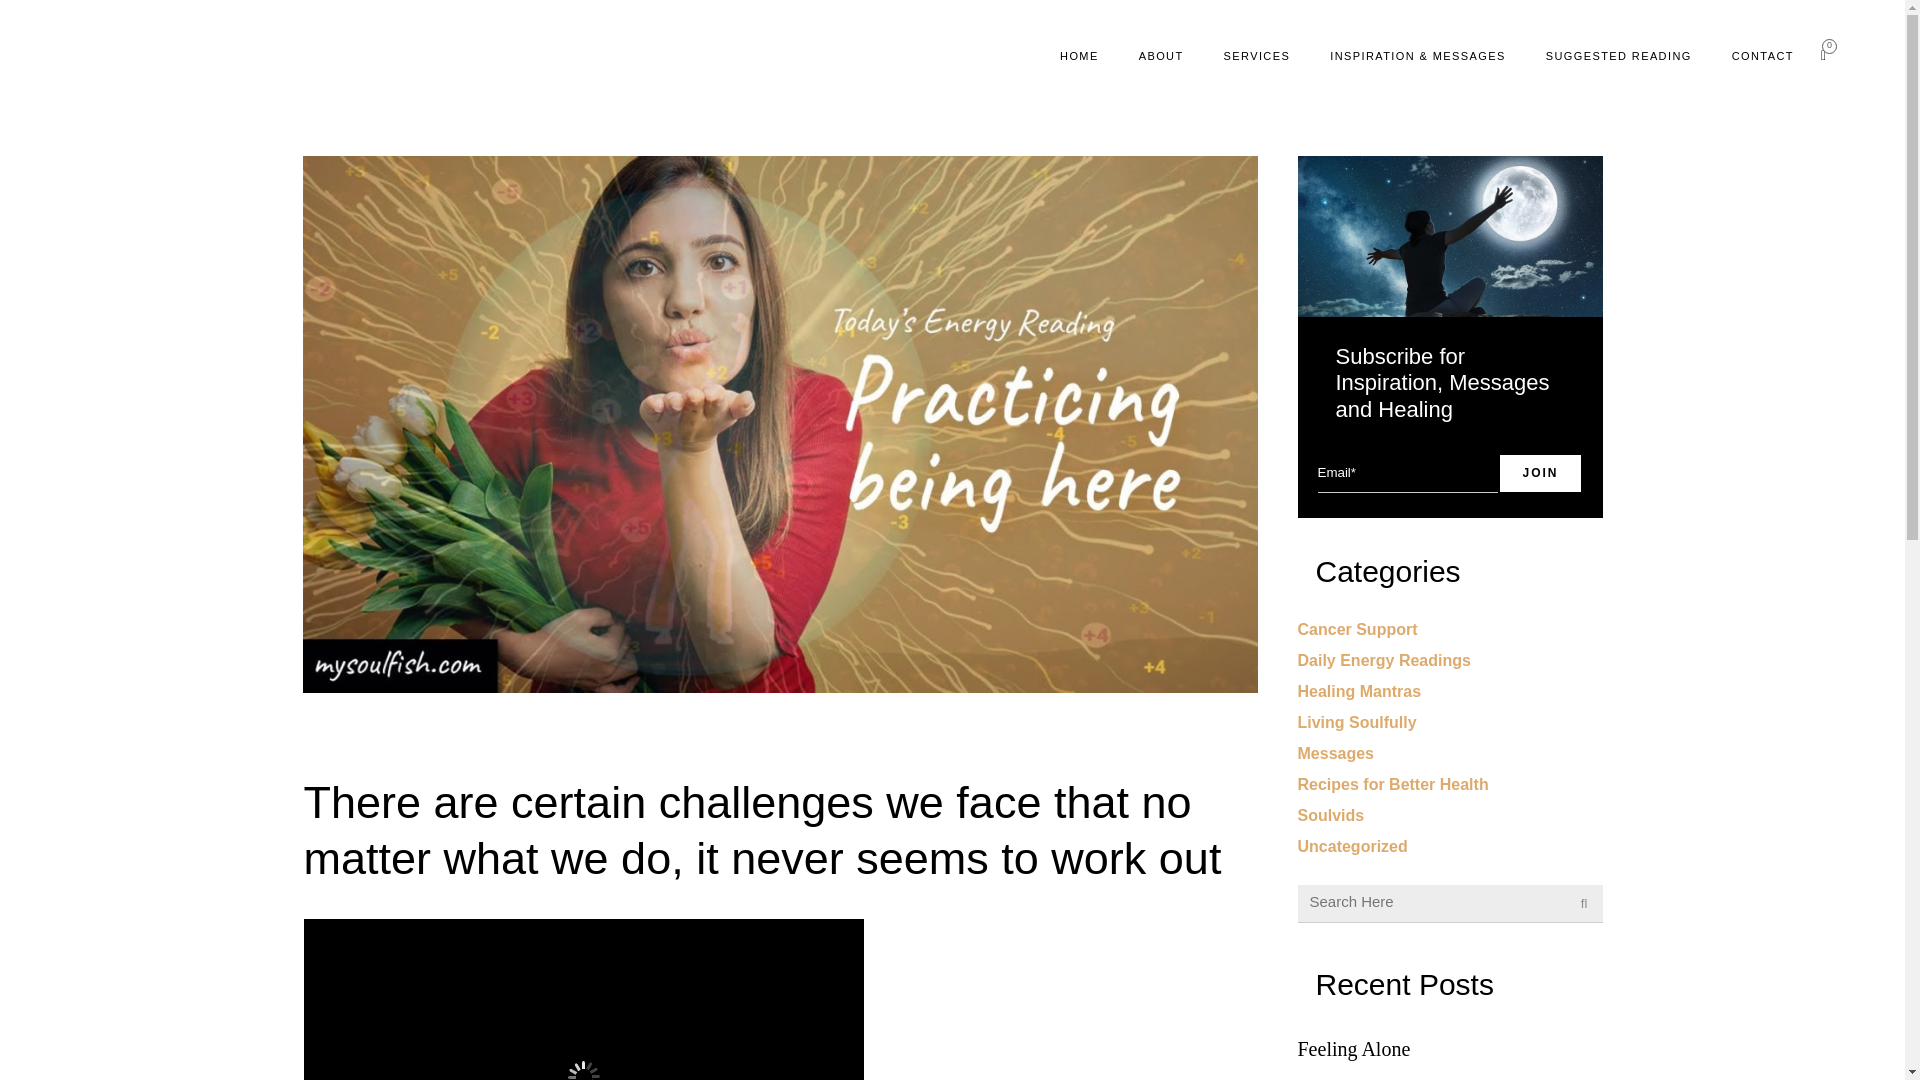 The width and height of the screenshot is (1920, 1080). Describe the element at coordinates (1619, 56) in the screenshot. I see `SUGGESTED READING` at that location.